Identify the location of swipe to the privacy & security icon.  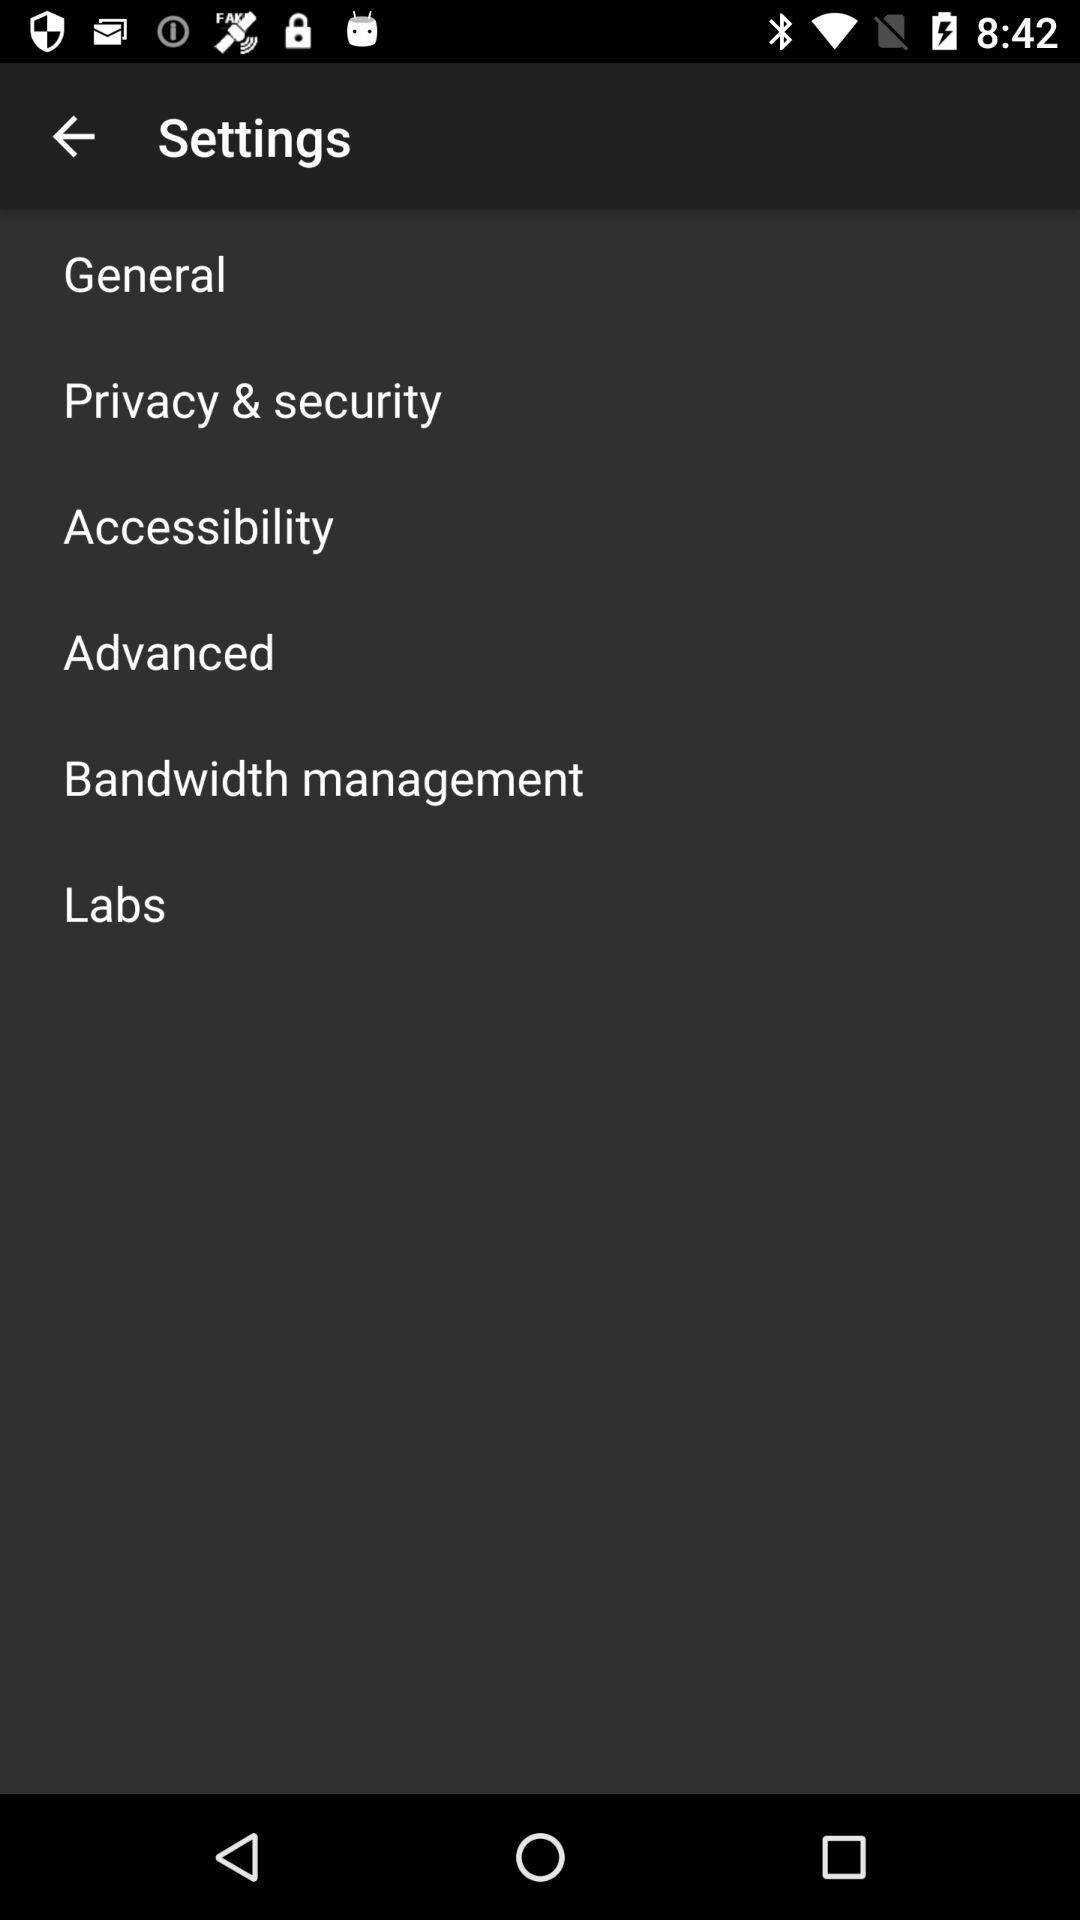
(252, 398).